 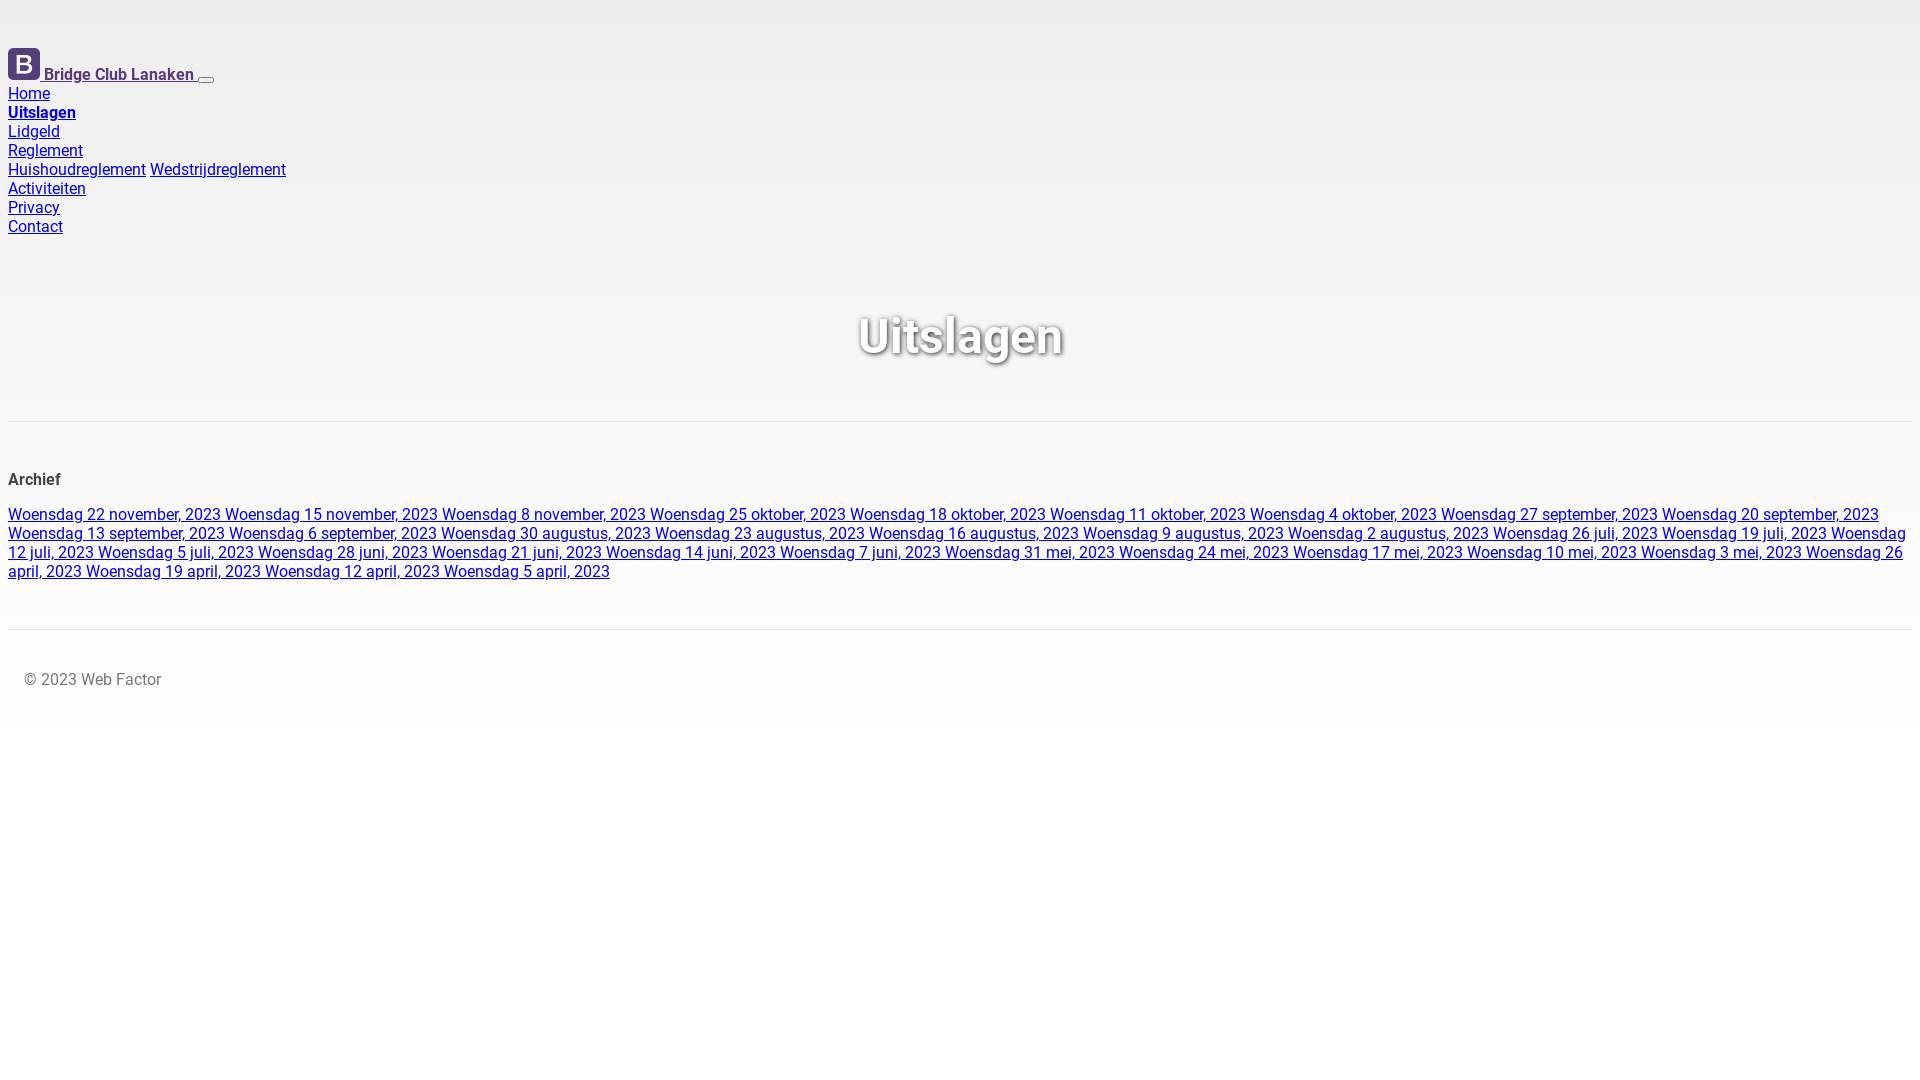 I want to click on Woensdag 17 mei, 2023, so click(x=1380, y=552).